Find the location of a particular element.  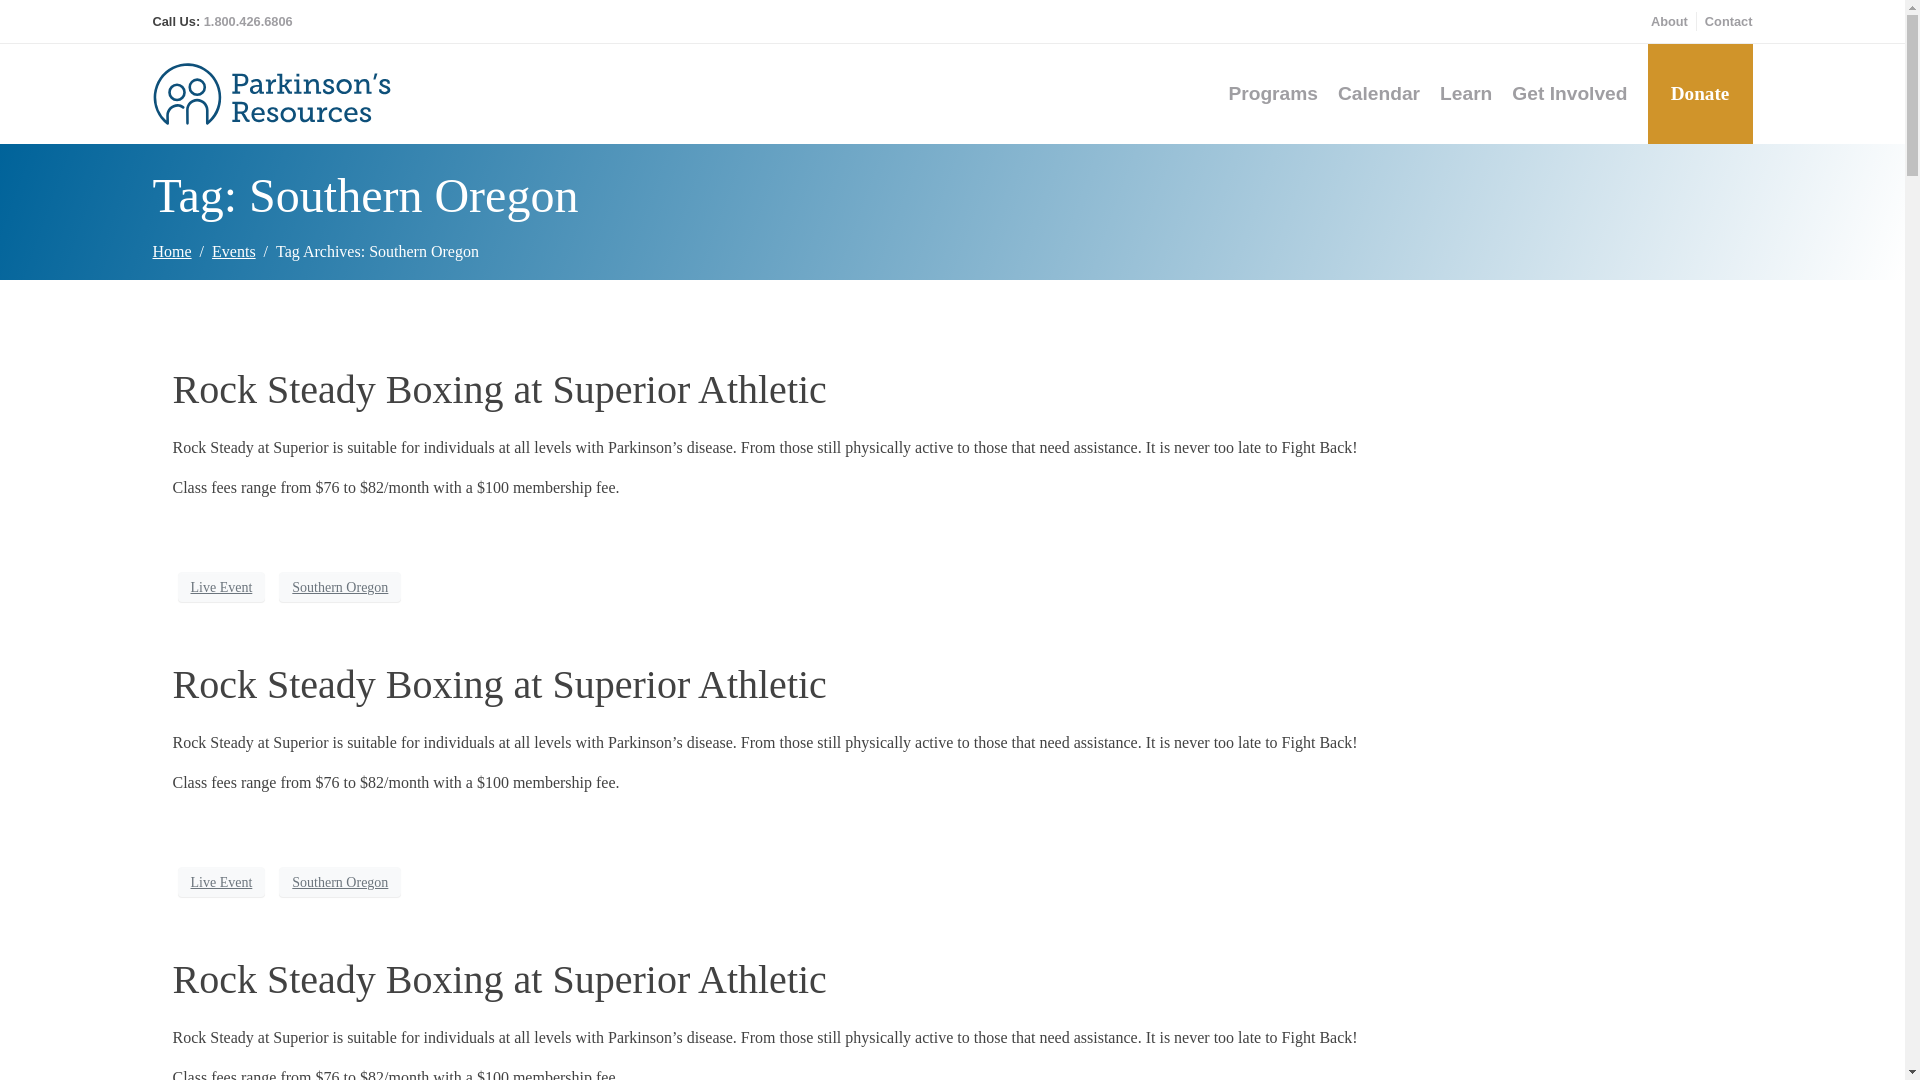

Rock Steady Boxing at Superior Athletic is located at coordinates (498, 389).